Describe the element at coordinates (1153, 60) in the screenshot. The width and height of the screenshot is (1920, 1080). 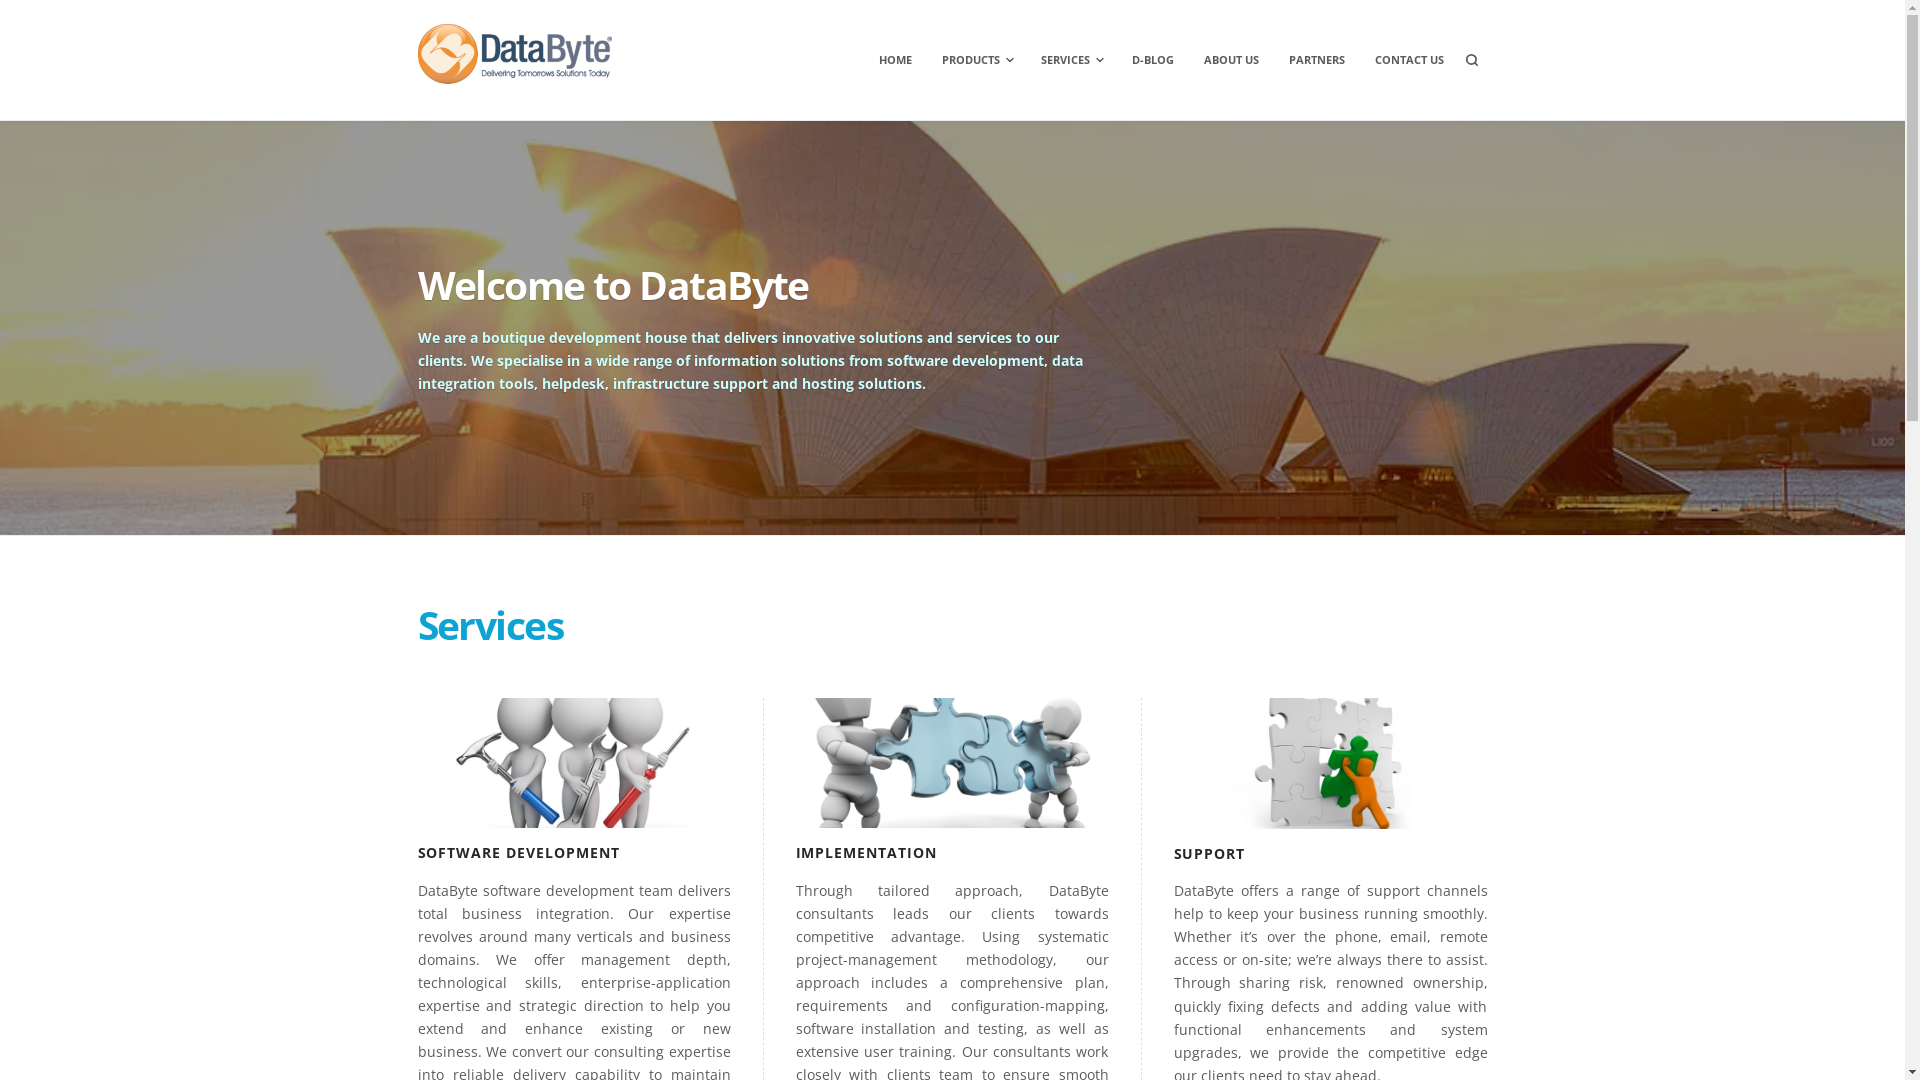
I see `D-BLOG` at that location.